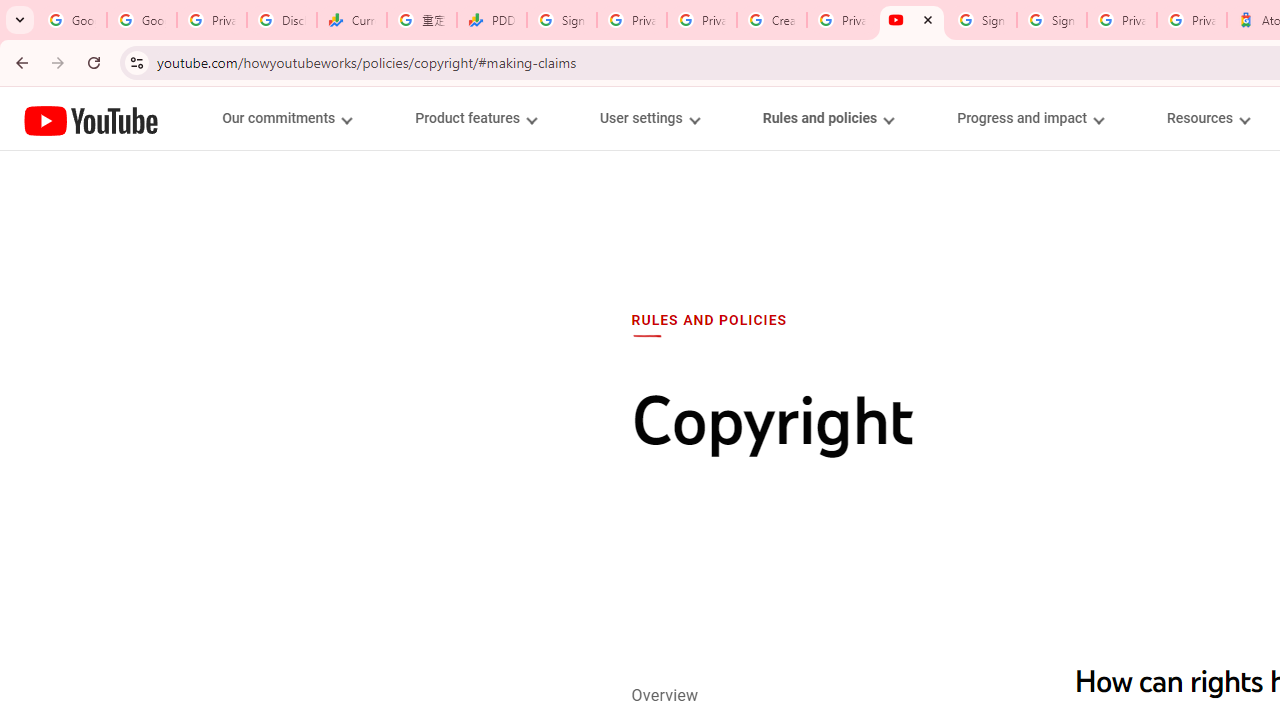  What do you see at coordinates (1030, 118) in the screenshot?
I see `Progress and impact menupopup` at bounding box center [1030, 118].